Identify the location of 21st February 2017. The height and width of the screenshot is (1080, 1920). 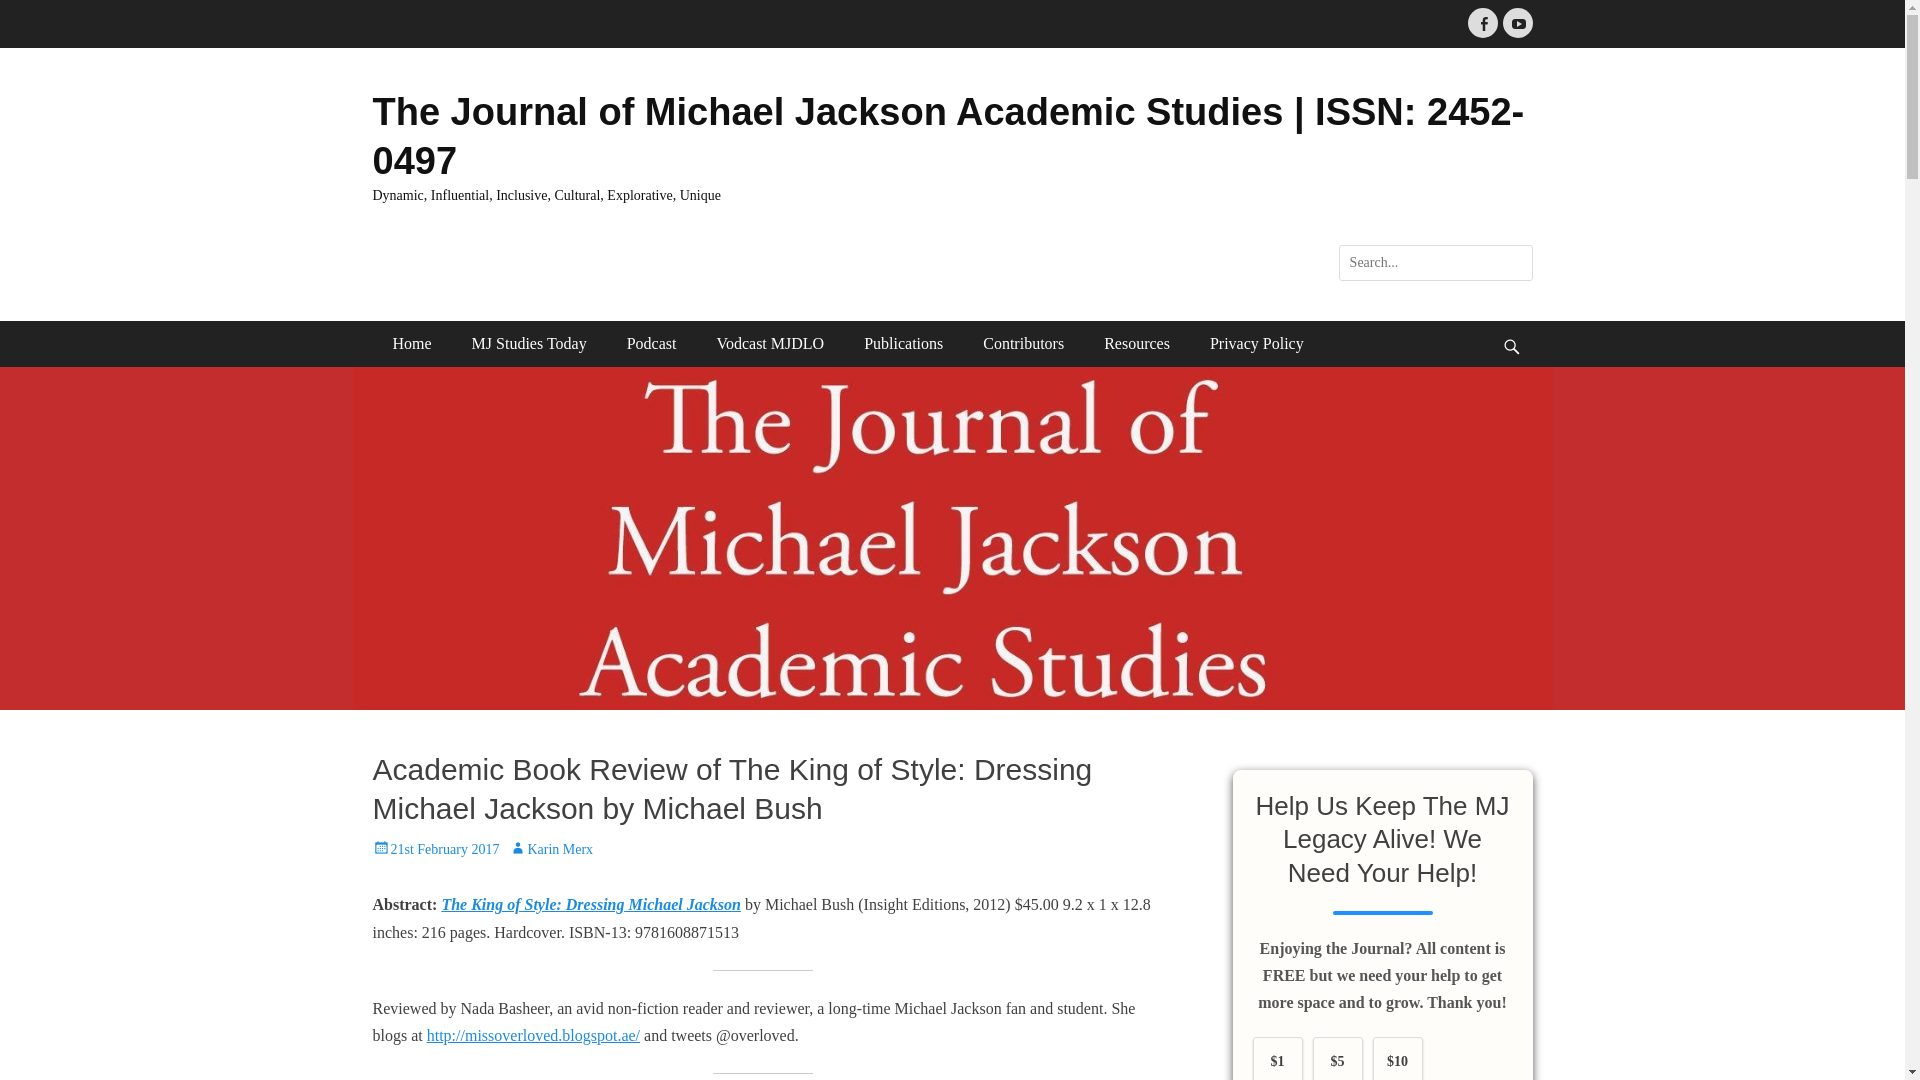
(436, 850).